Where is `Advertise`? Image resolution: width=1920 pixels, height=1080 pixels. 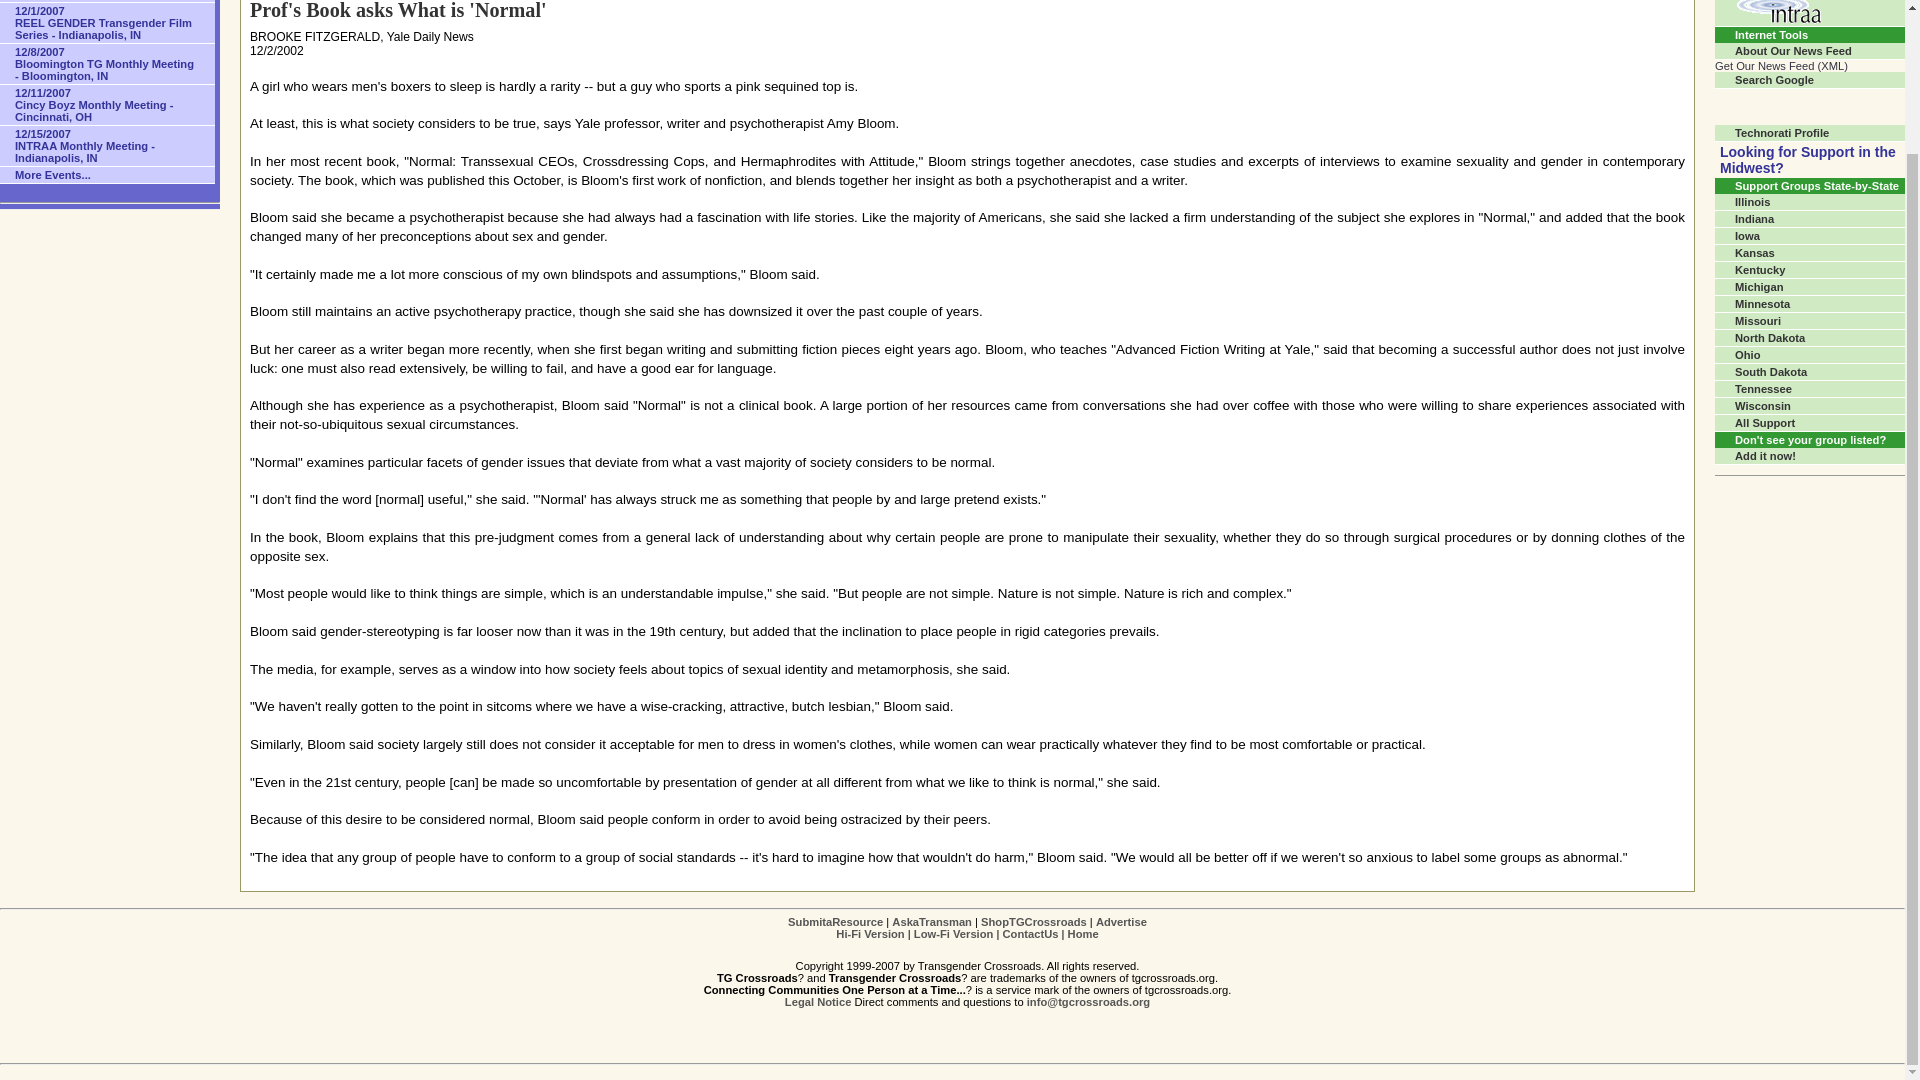
Advertise is located at coordinates (1121, 921).